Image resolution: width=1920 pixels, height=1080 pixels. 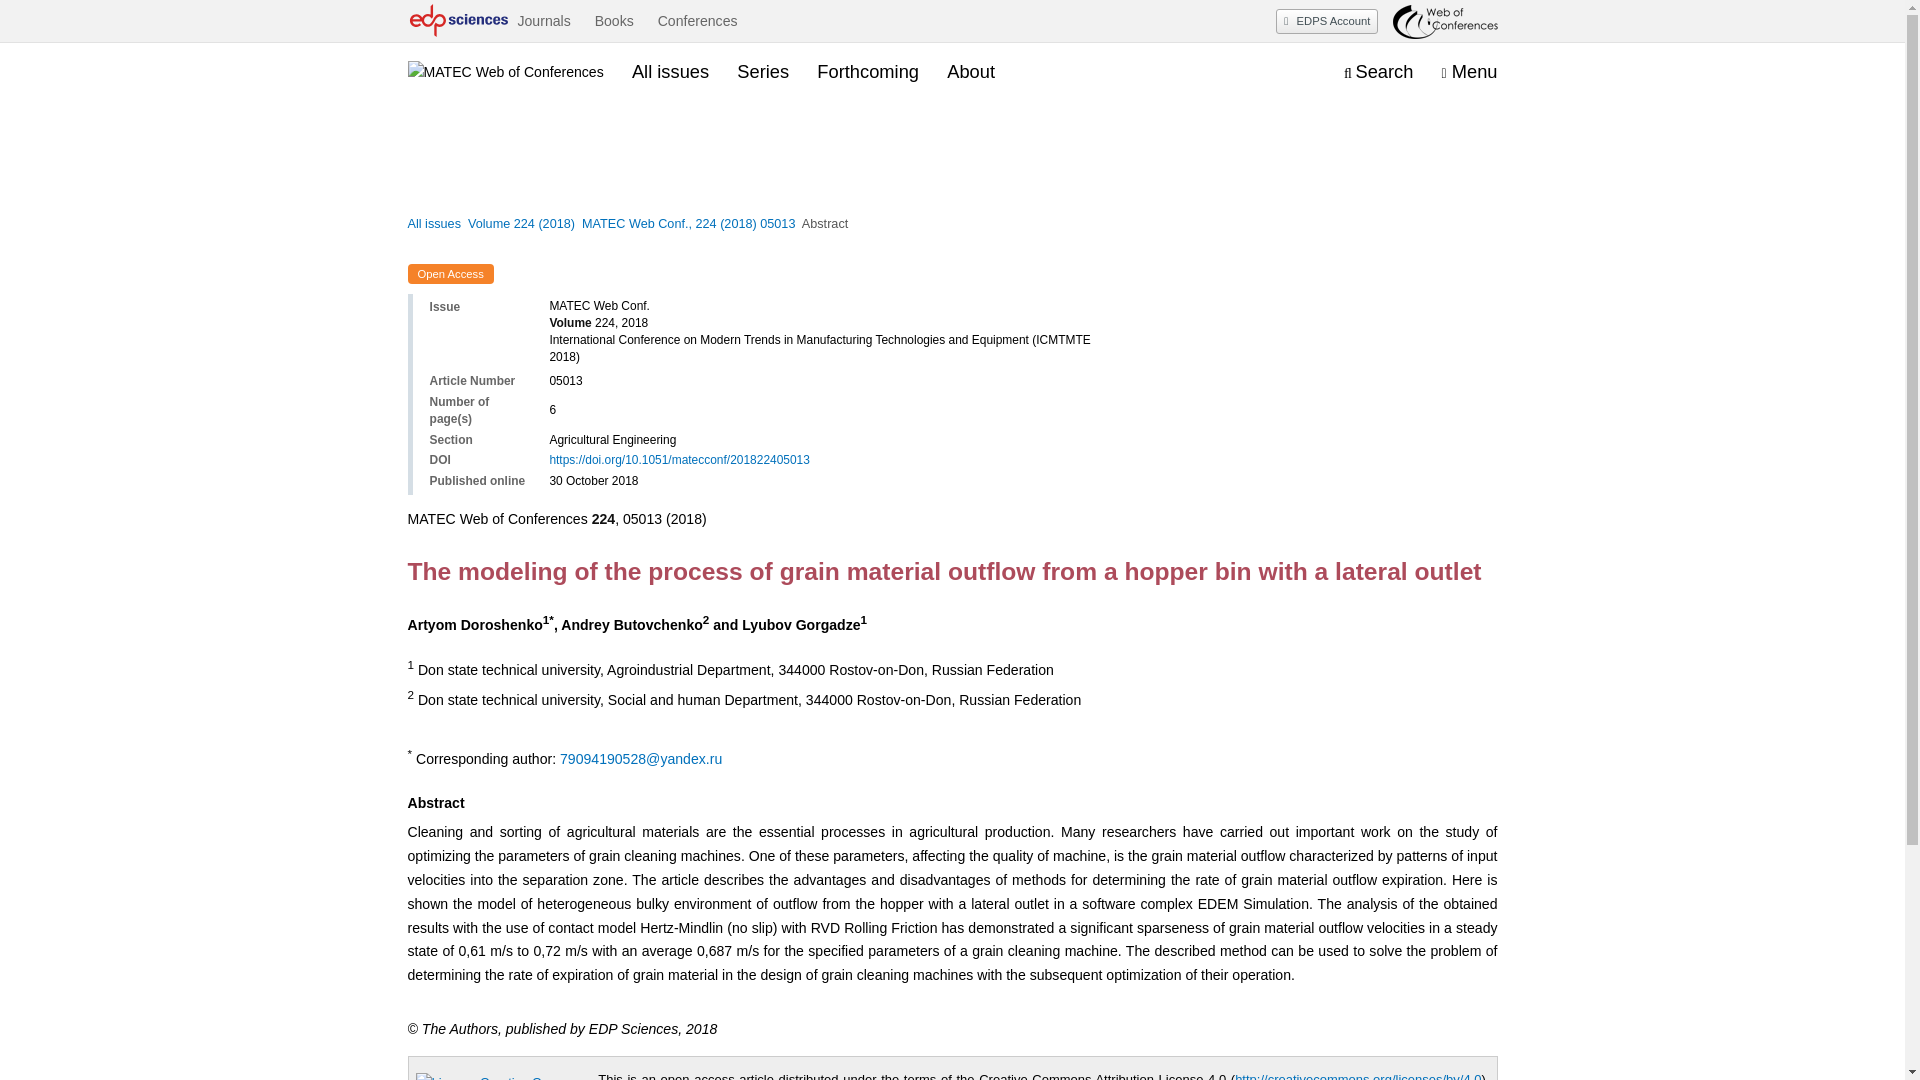 I want to click on All issues, so click(x=670, y=72).